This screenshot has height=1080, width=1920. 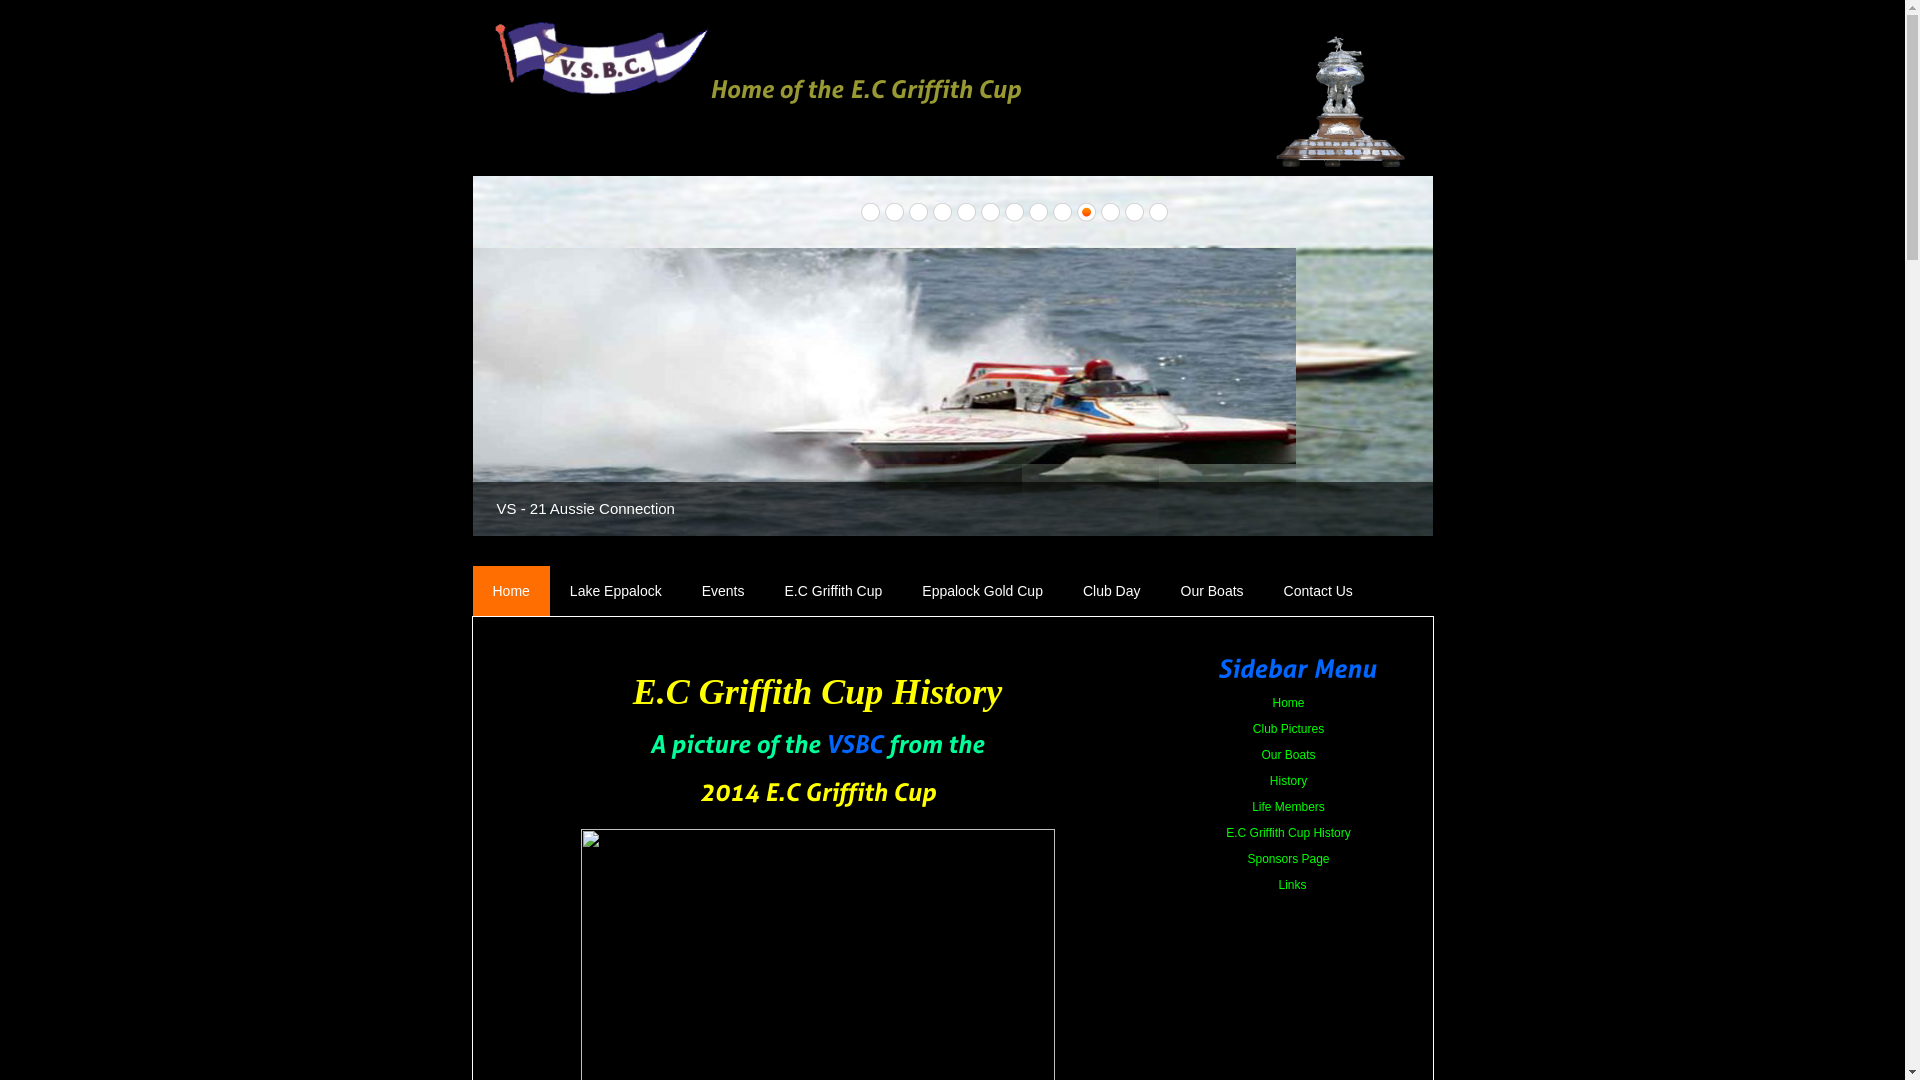 I want to click on Home, so click(x=1284, y=703).